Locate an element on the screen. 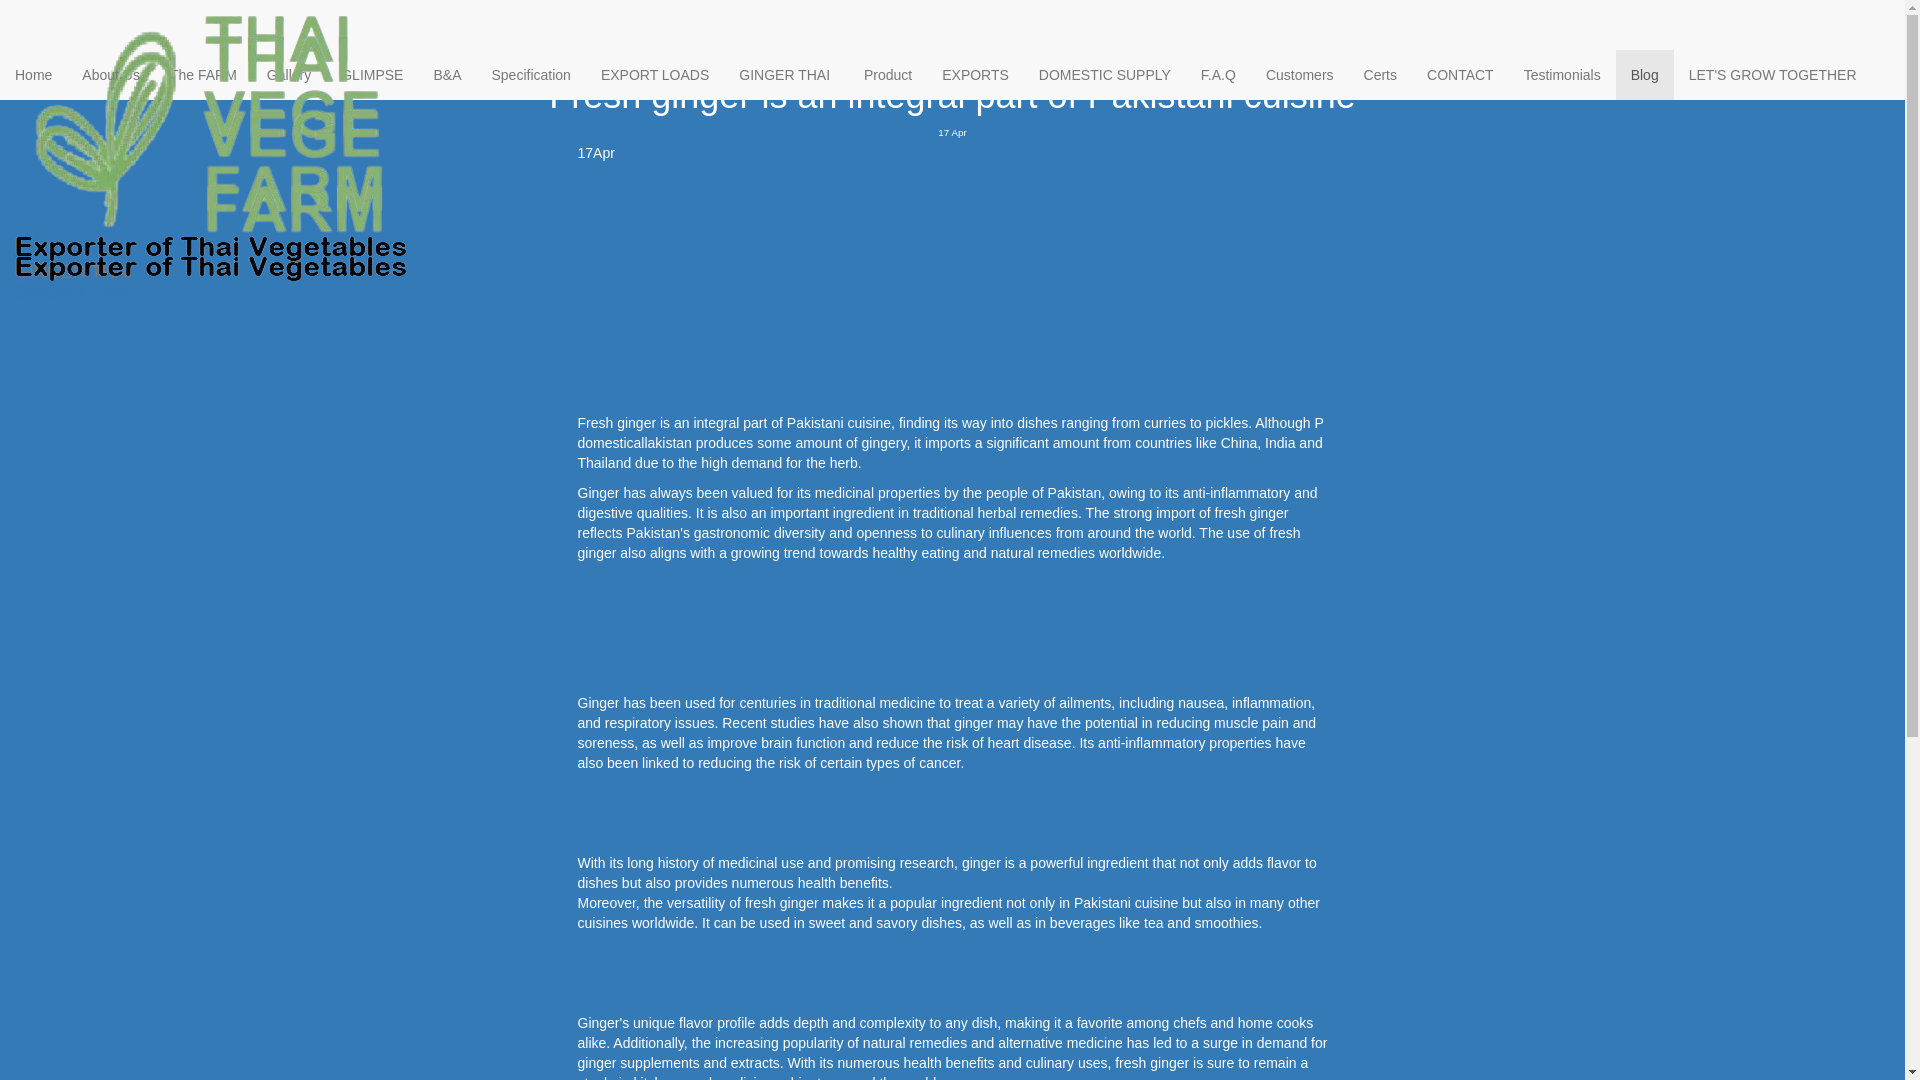  The FARM is located at coordinates (203, 74).